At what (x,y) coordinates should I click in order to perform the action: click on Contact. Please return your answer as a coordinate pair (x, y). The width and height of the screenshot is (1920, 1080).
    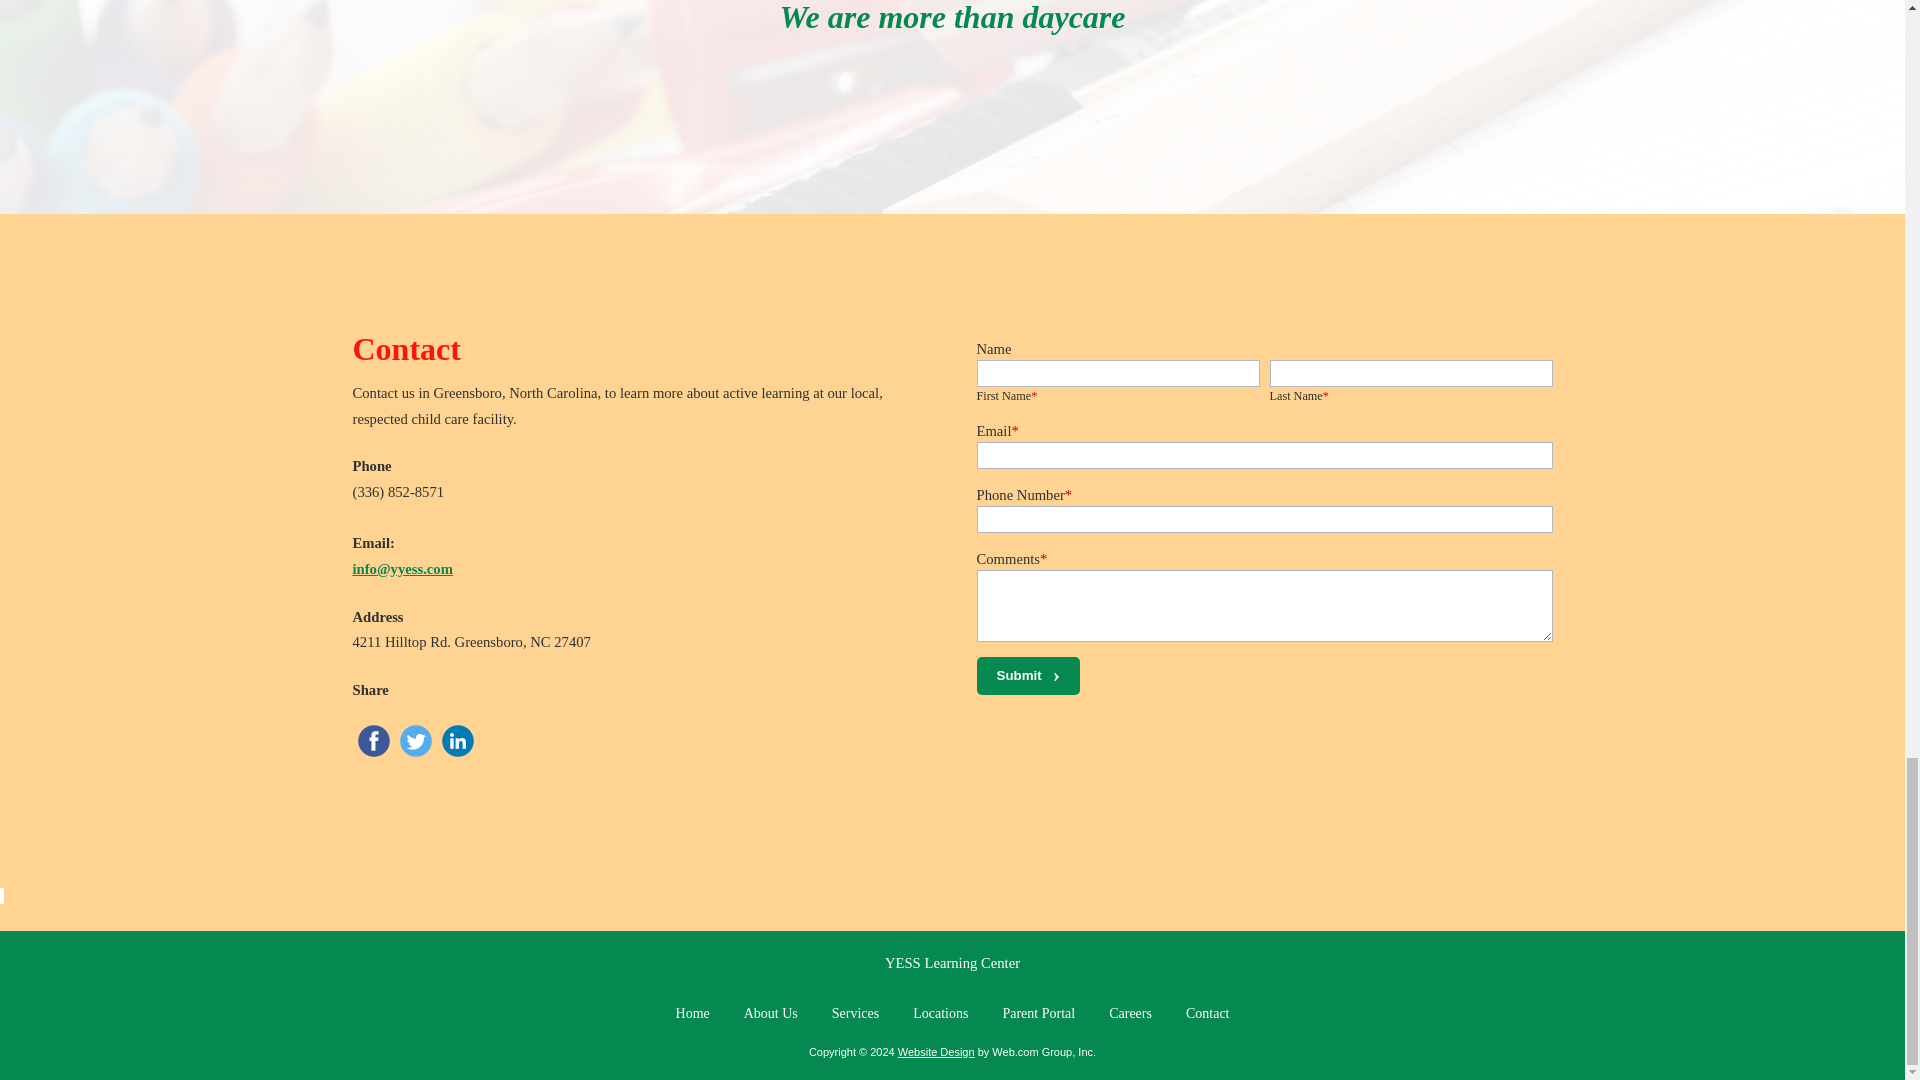
    Looking at the image, I should click on (1208, 1014).